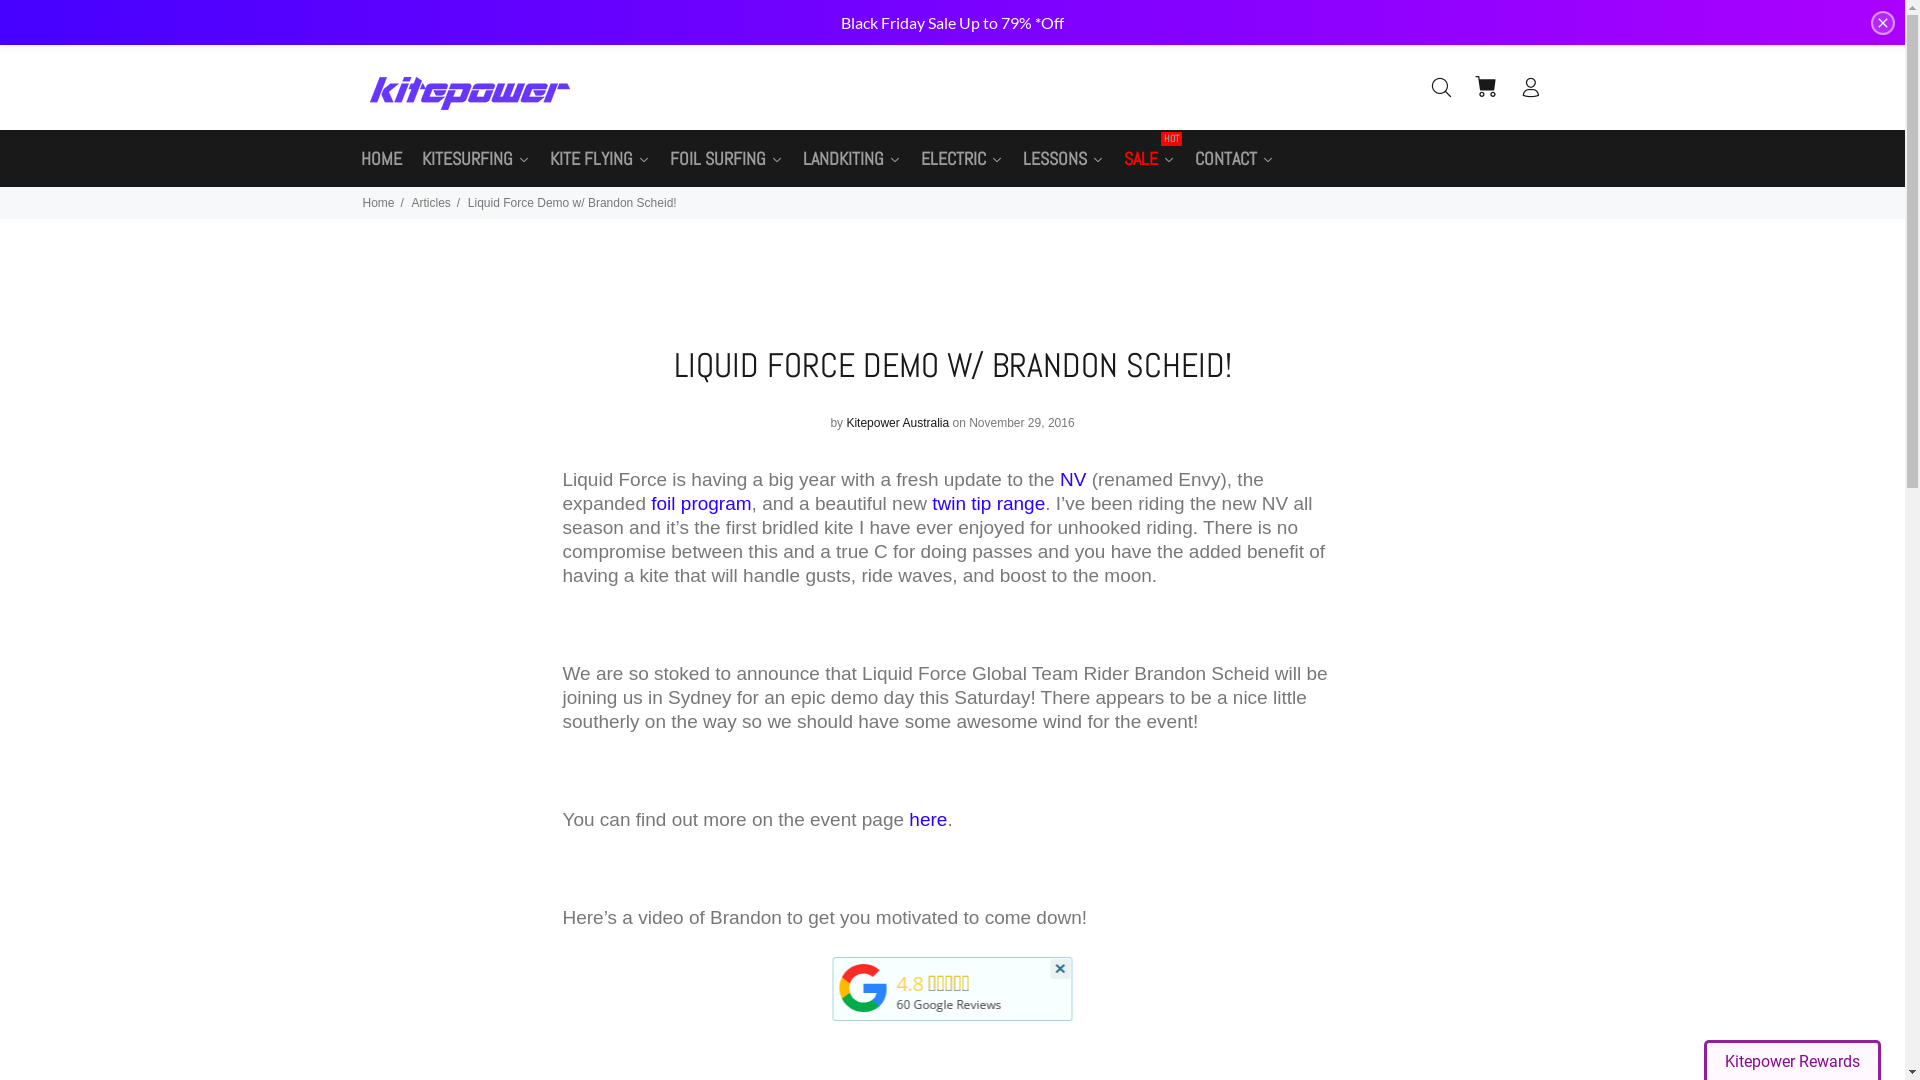 The width and height of the screenshot is (1920, 1080). What do you see at coordinates (432, 203) in the screenshot?
I see `Articles` at bounding box center [432, 203].